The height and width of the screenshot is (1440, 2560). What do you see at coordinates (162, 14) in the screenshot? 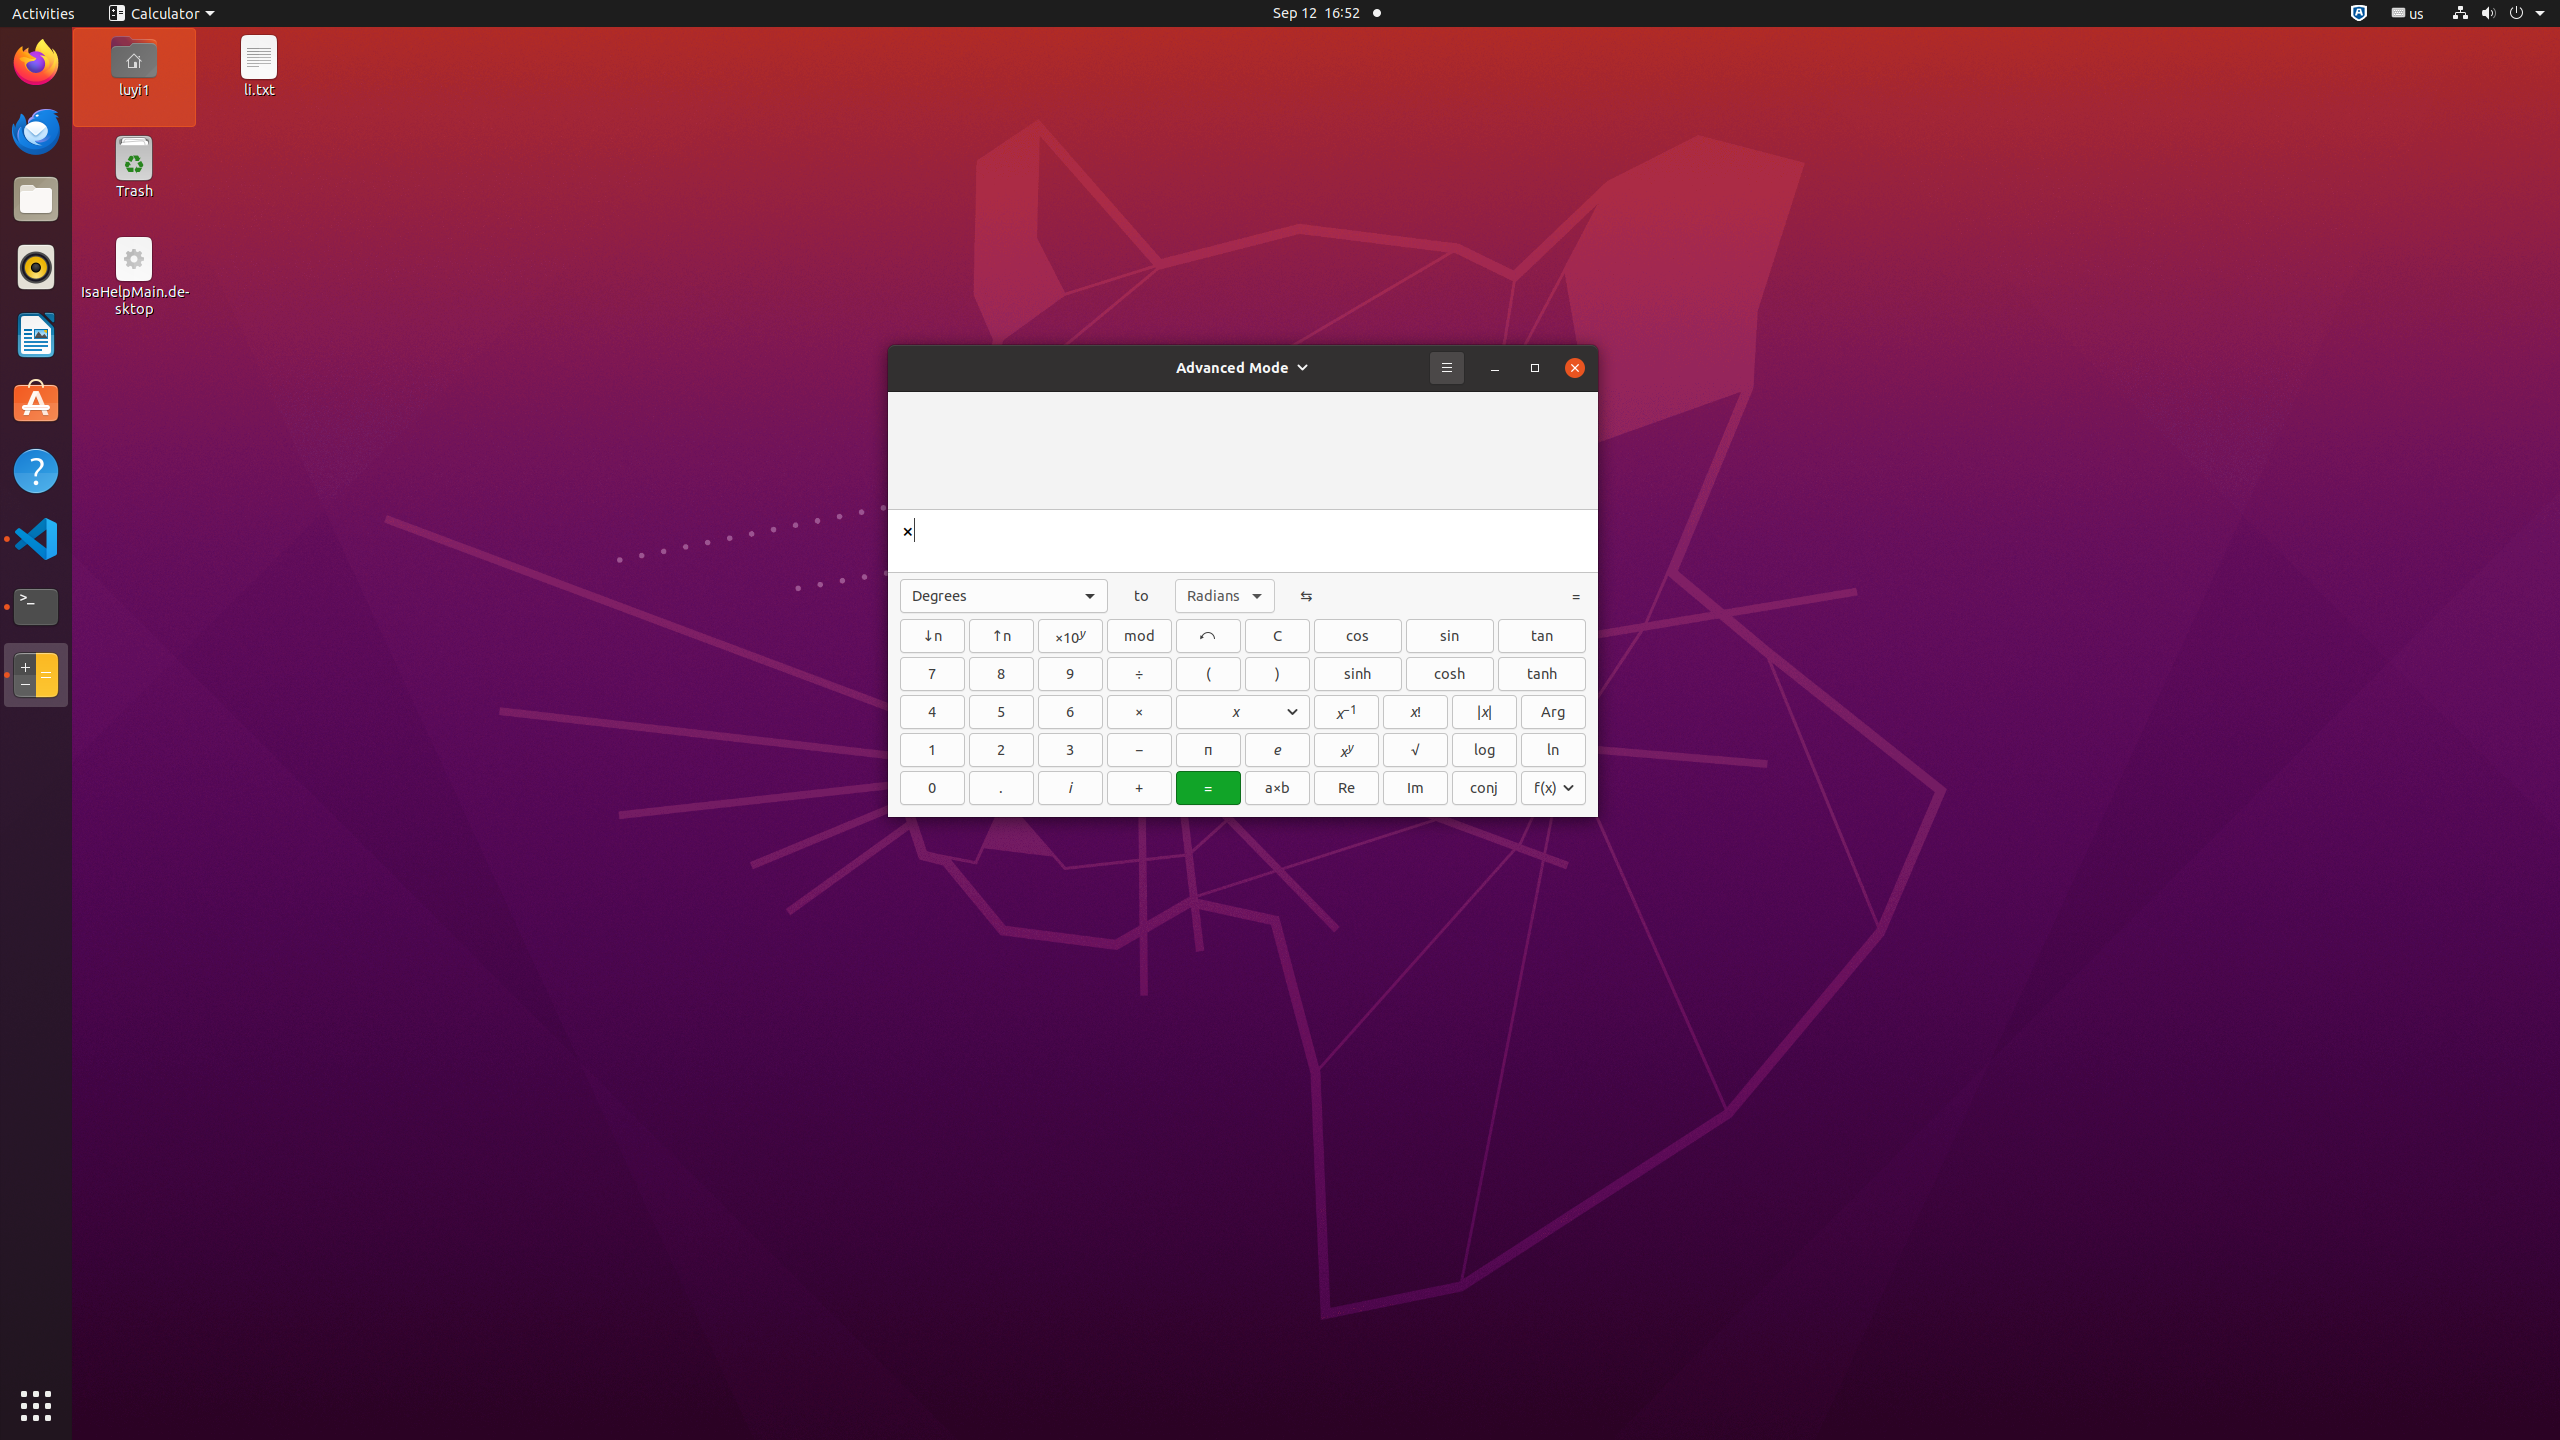
I see `Calculator` at bounding box center [162, 14].